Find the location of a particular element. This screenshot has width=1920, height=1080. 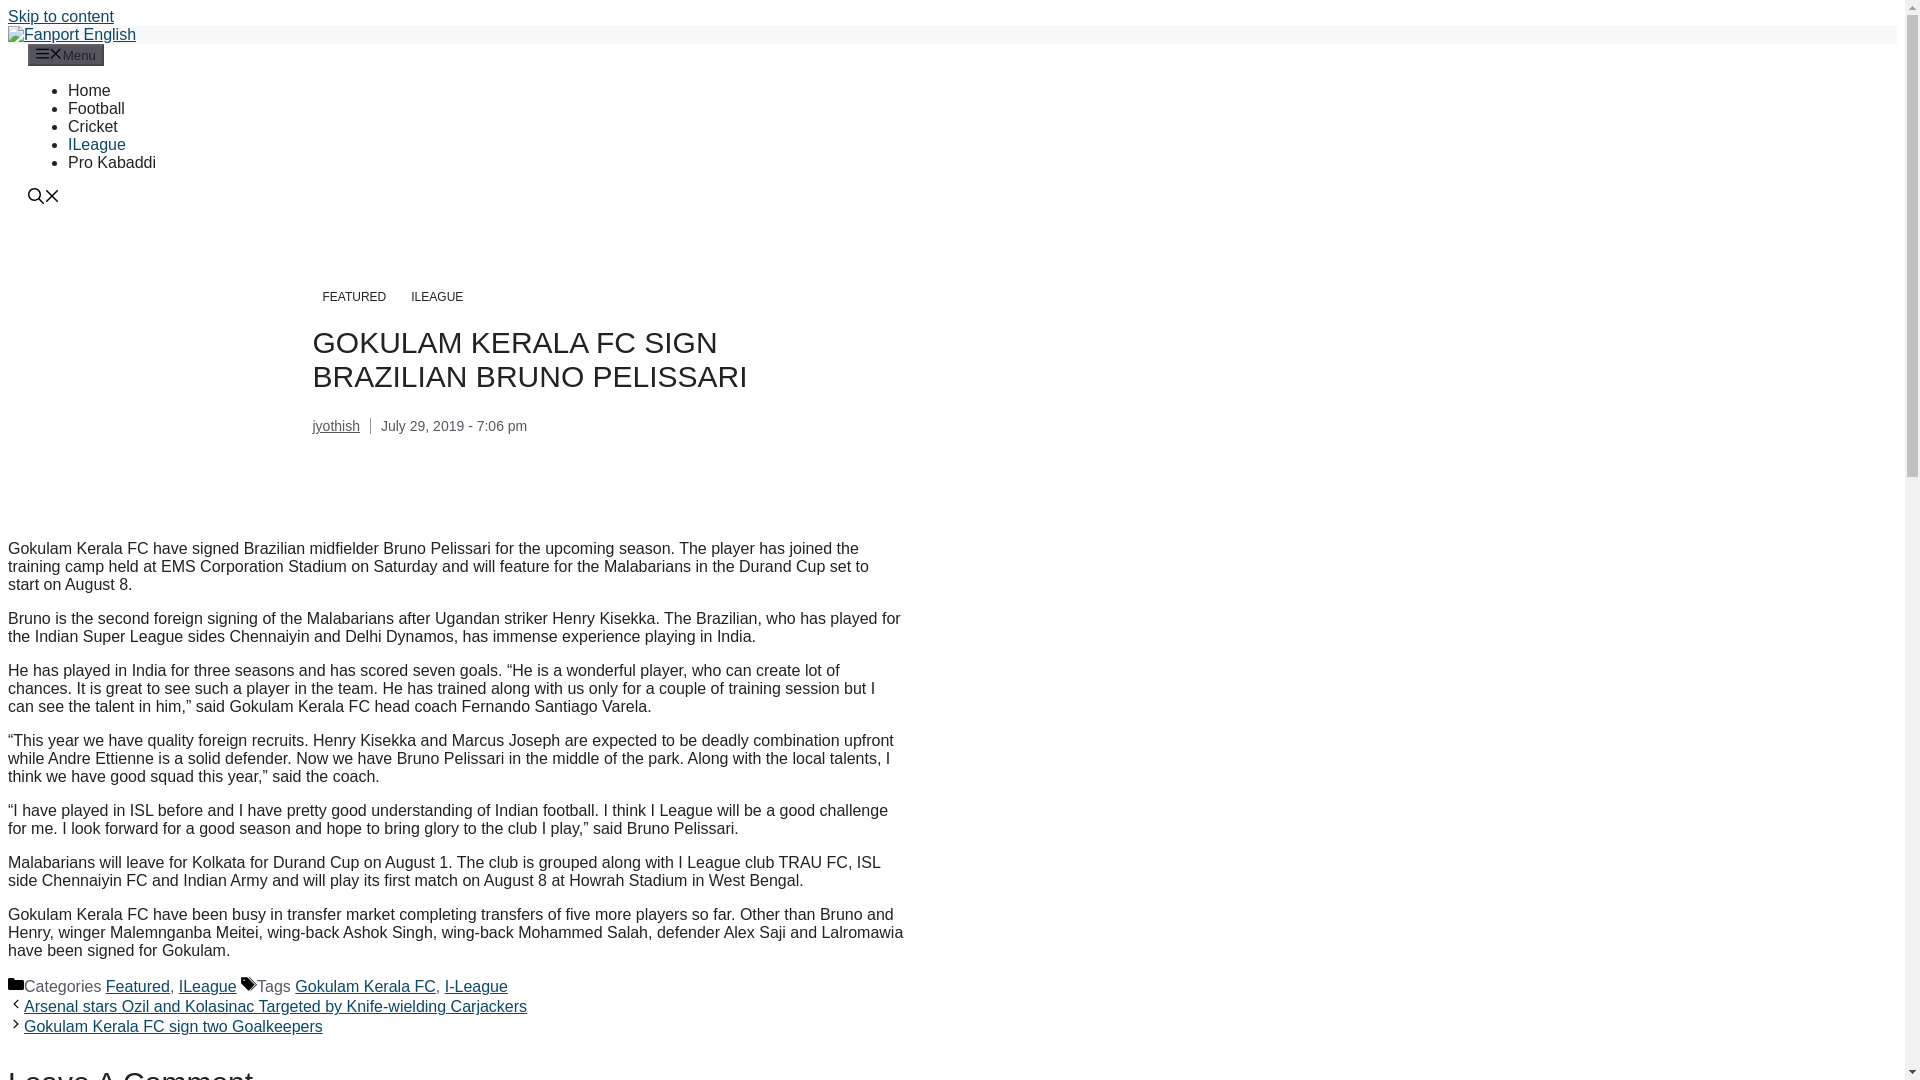

Featured is located at coordinates (138, 986).